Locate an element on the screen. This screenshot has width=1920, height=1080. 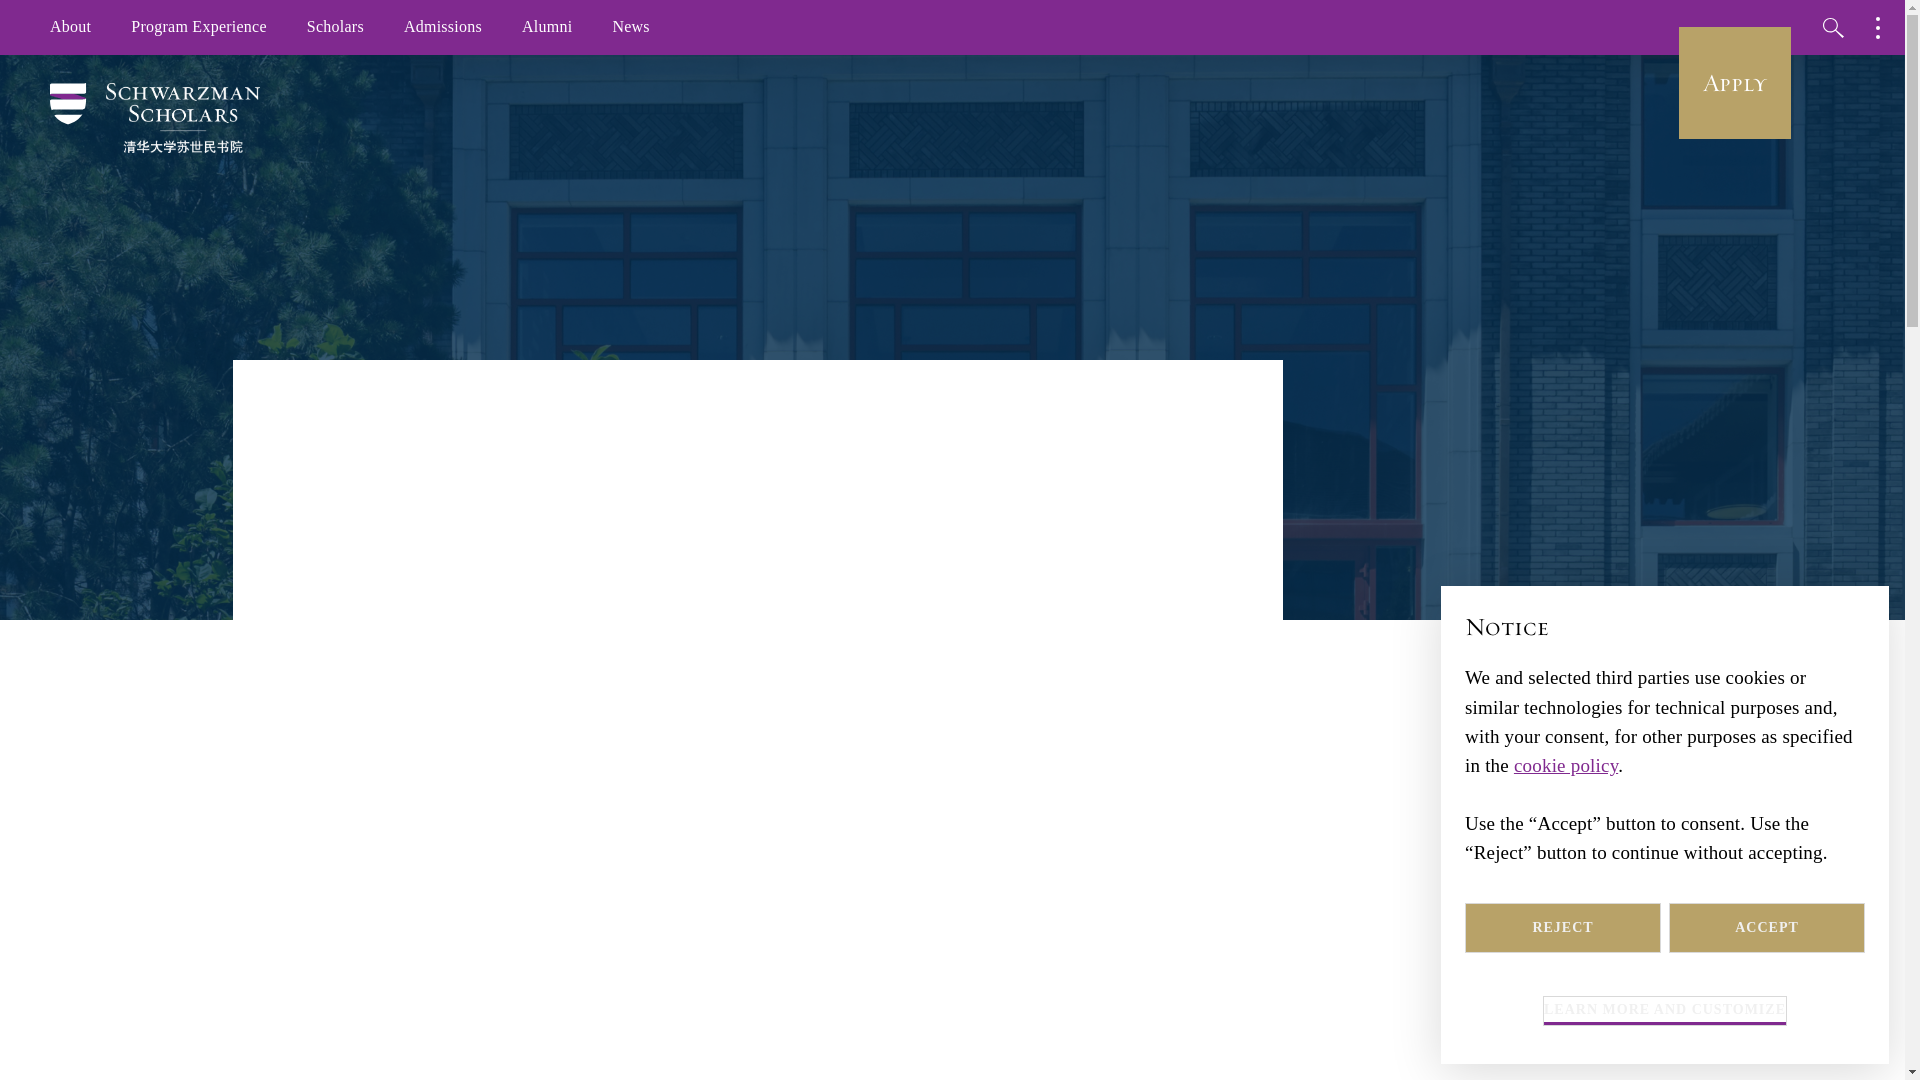
Apply is located at coordinates (1734, 83).